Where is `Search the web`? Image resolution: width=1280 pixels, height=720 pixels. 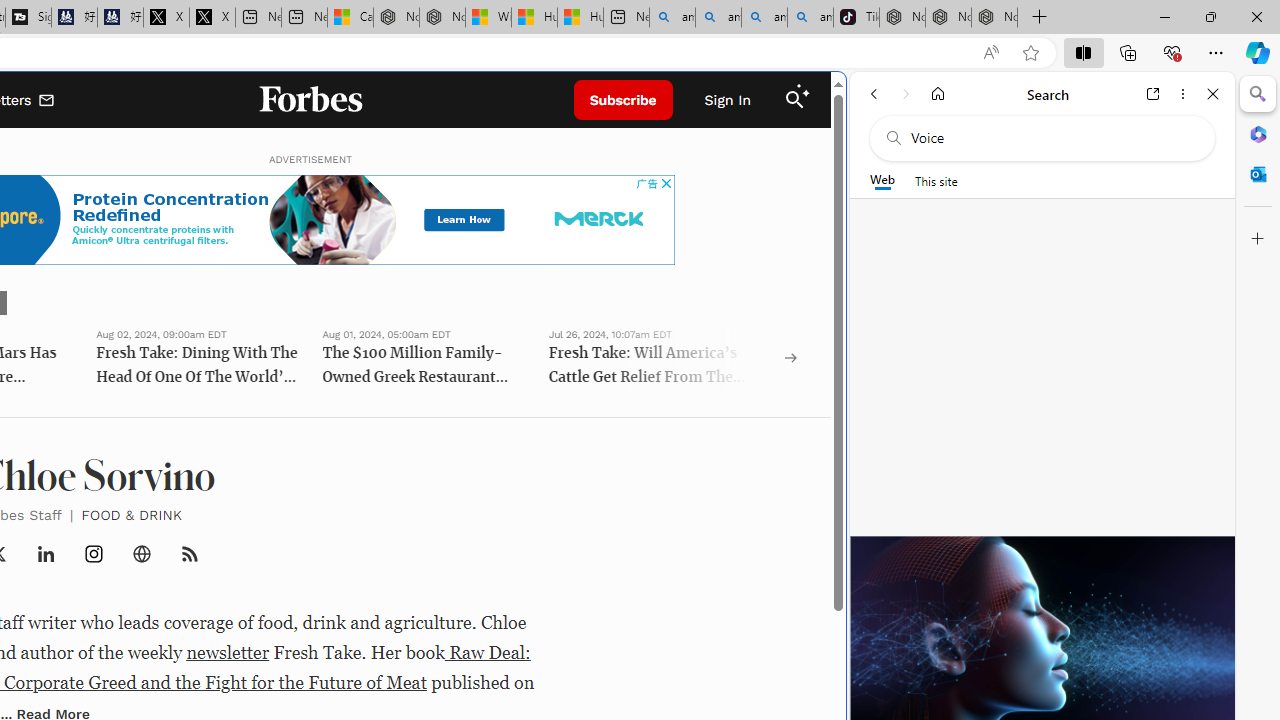
Search the web is located at coordinates (1052, 138).